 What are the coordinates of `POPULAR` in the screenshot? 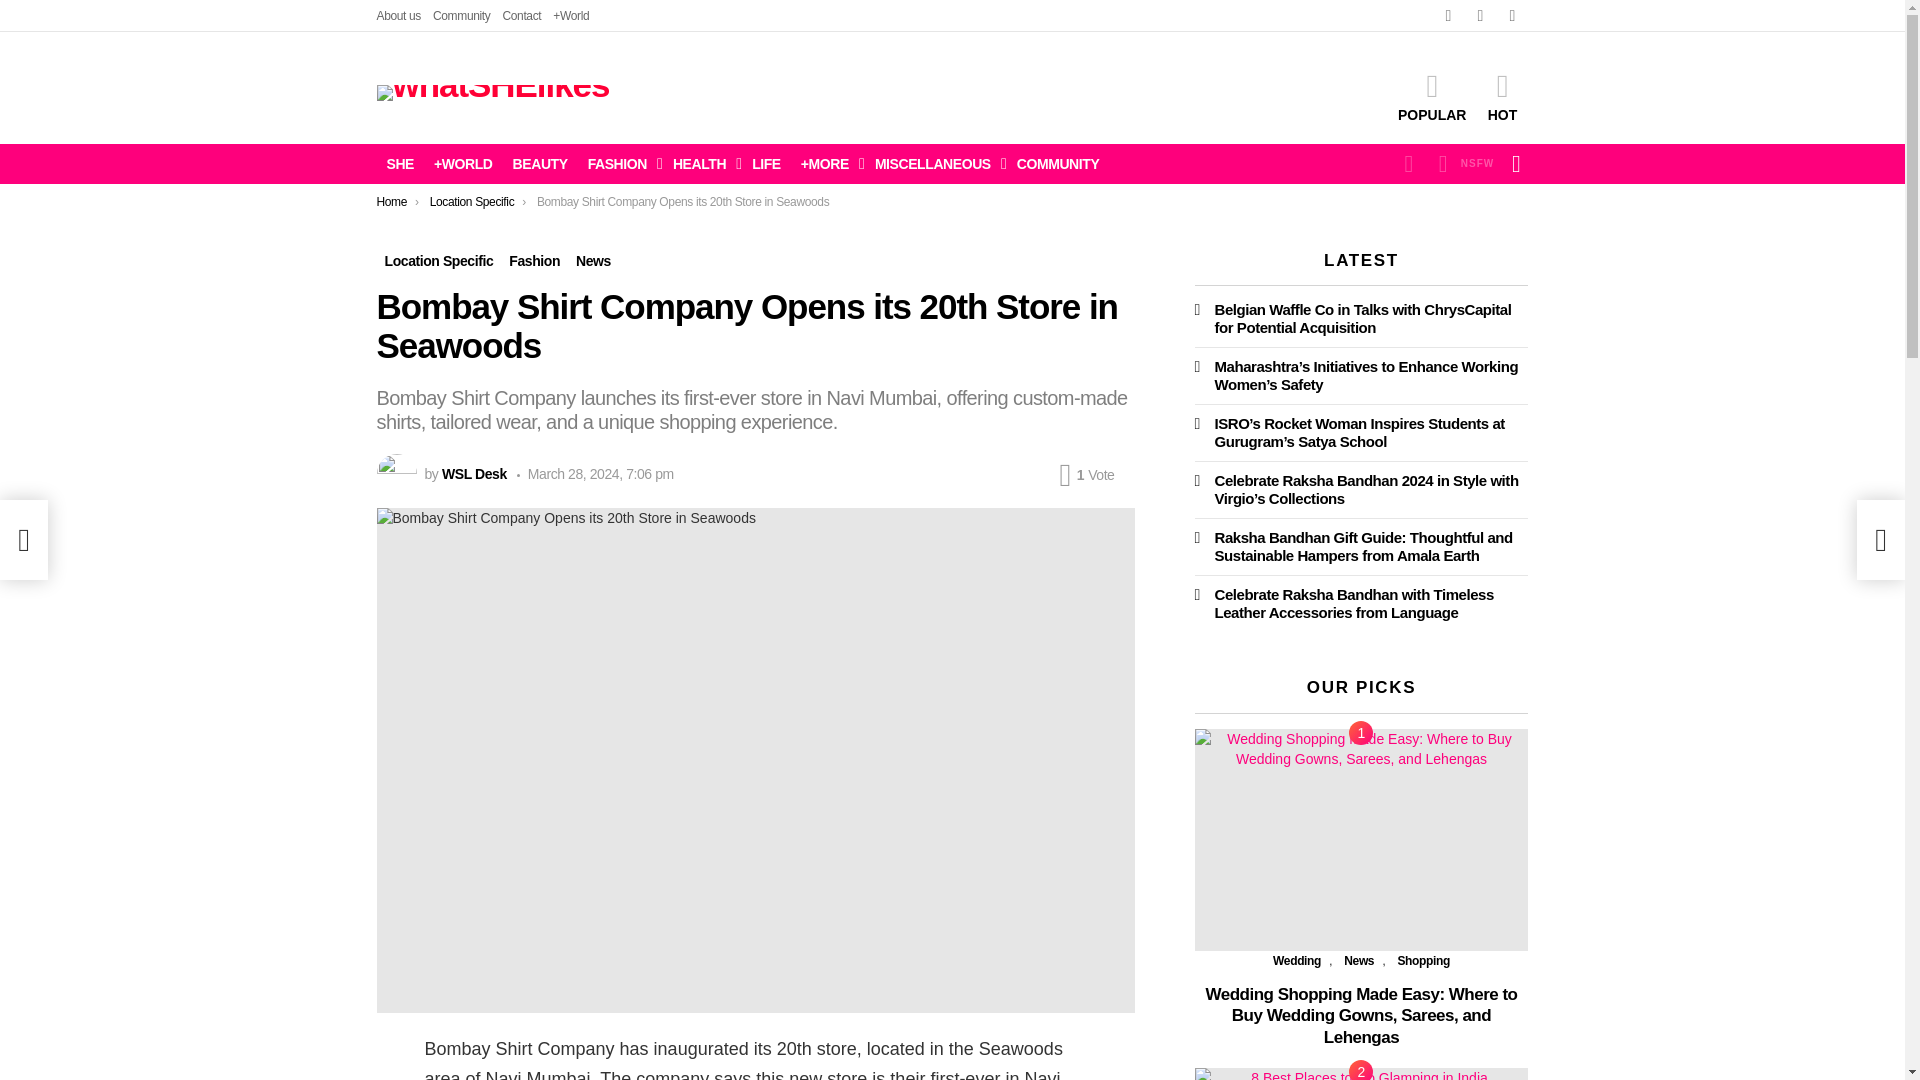 It's located at (1432, 97).